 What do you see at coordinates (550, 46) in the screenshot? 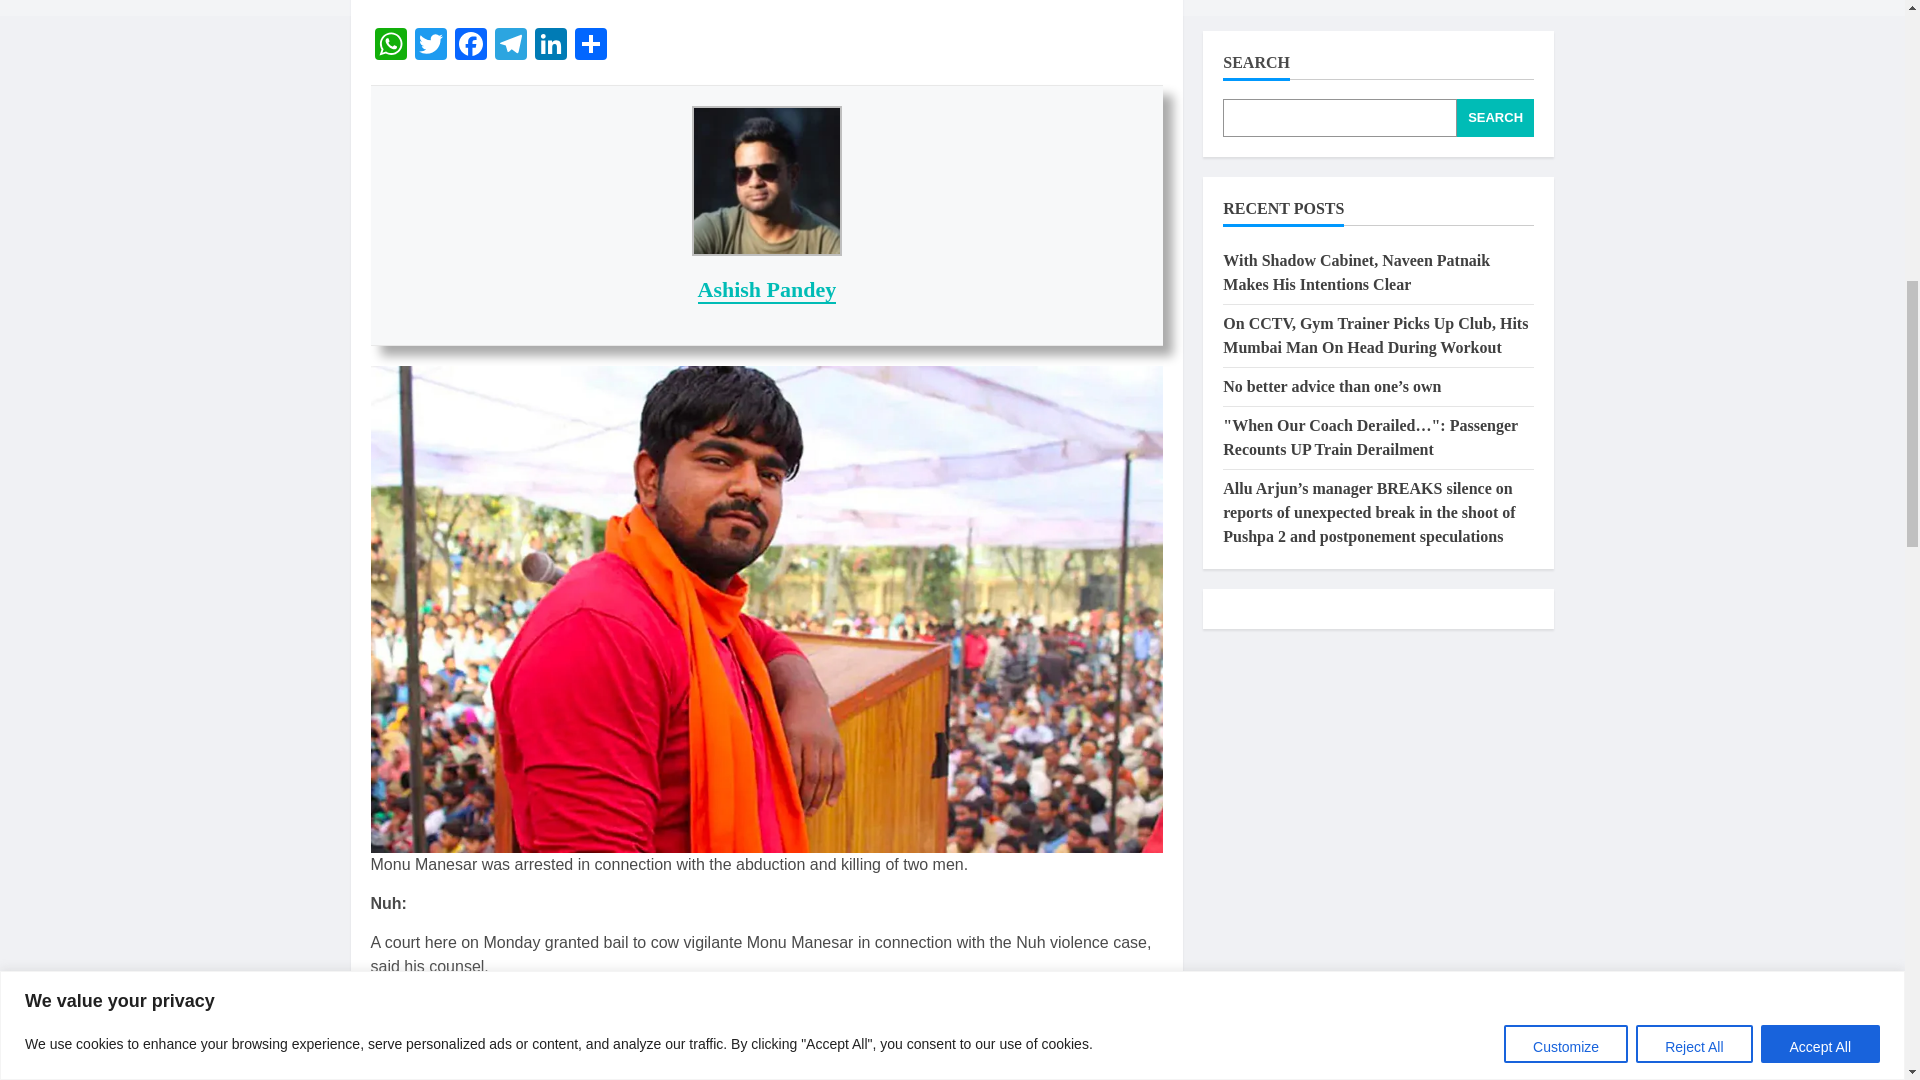
I see `LinkedIn` at bounding box center [550, 46].